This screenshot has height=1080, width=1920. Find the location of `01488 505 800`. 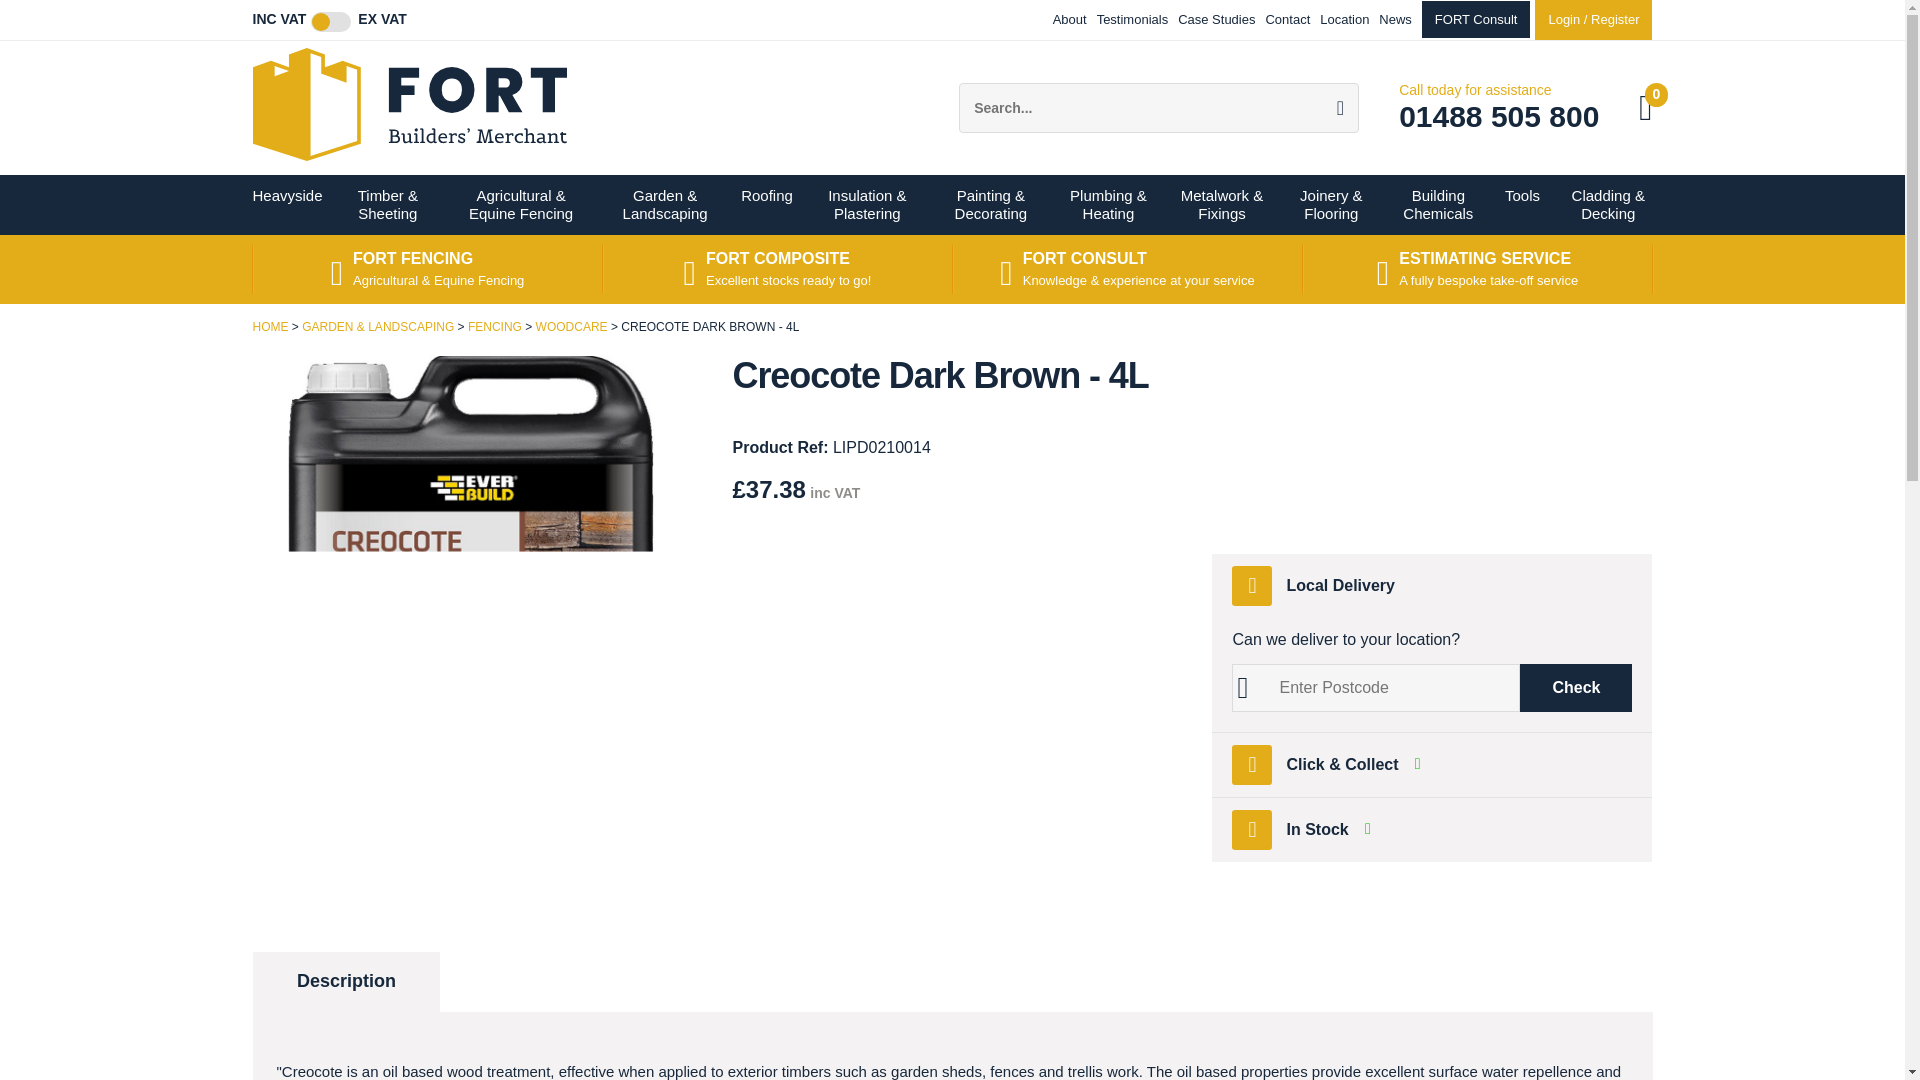

01488 505 800 is located at coordinates (1499, 116).